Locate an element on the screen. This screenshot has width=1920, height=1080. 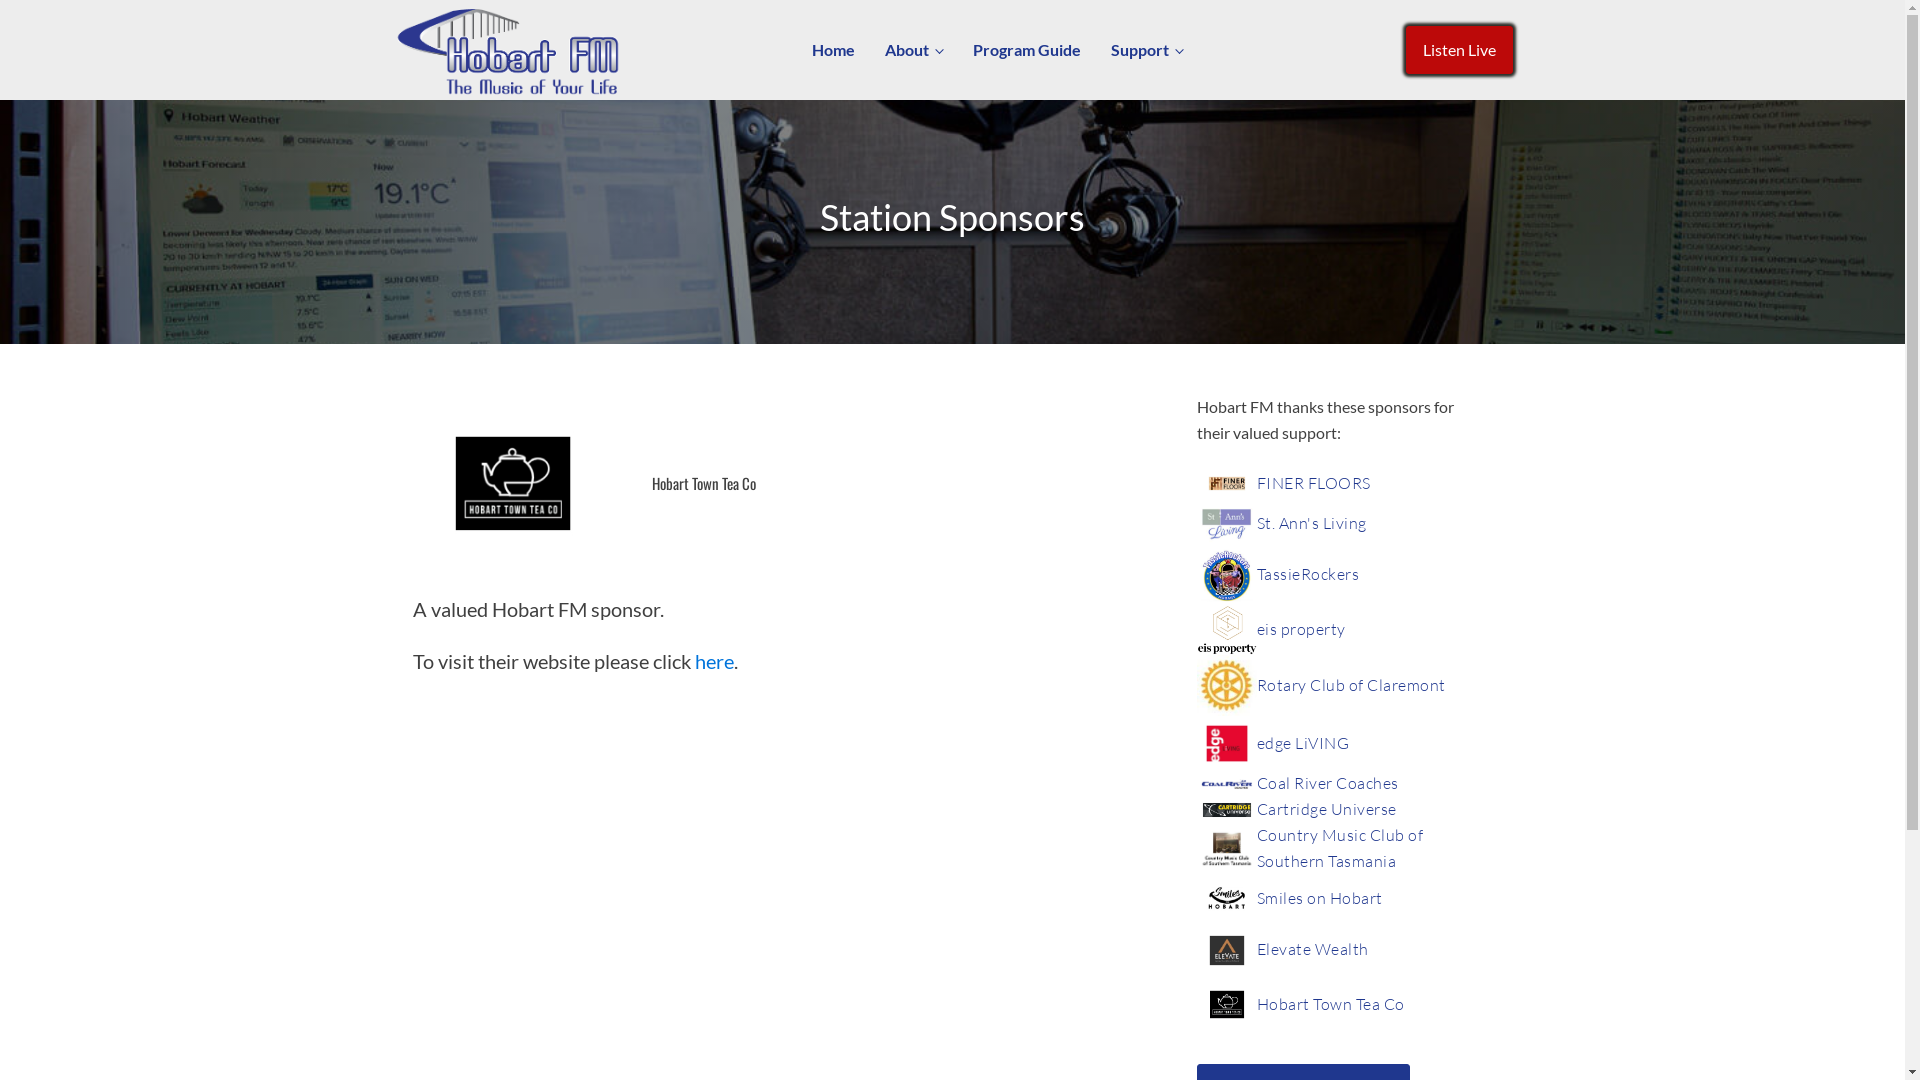
Home is located at coordinates (834, 50).